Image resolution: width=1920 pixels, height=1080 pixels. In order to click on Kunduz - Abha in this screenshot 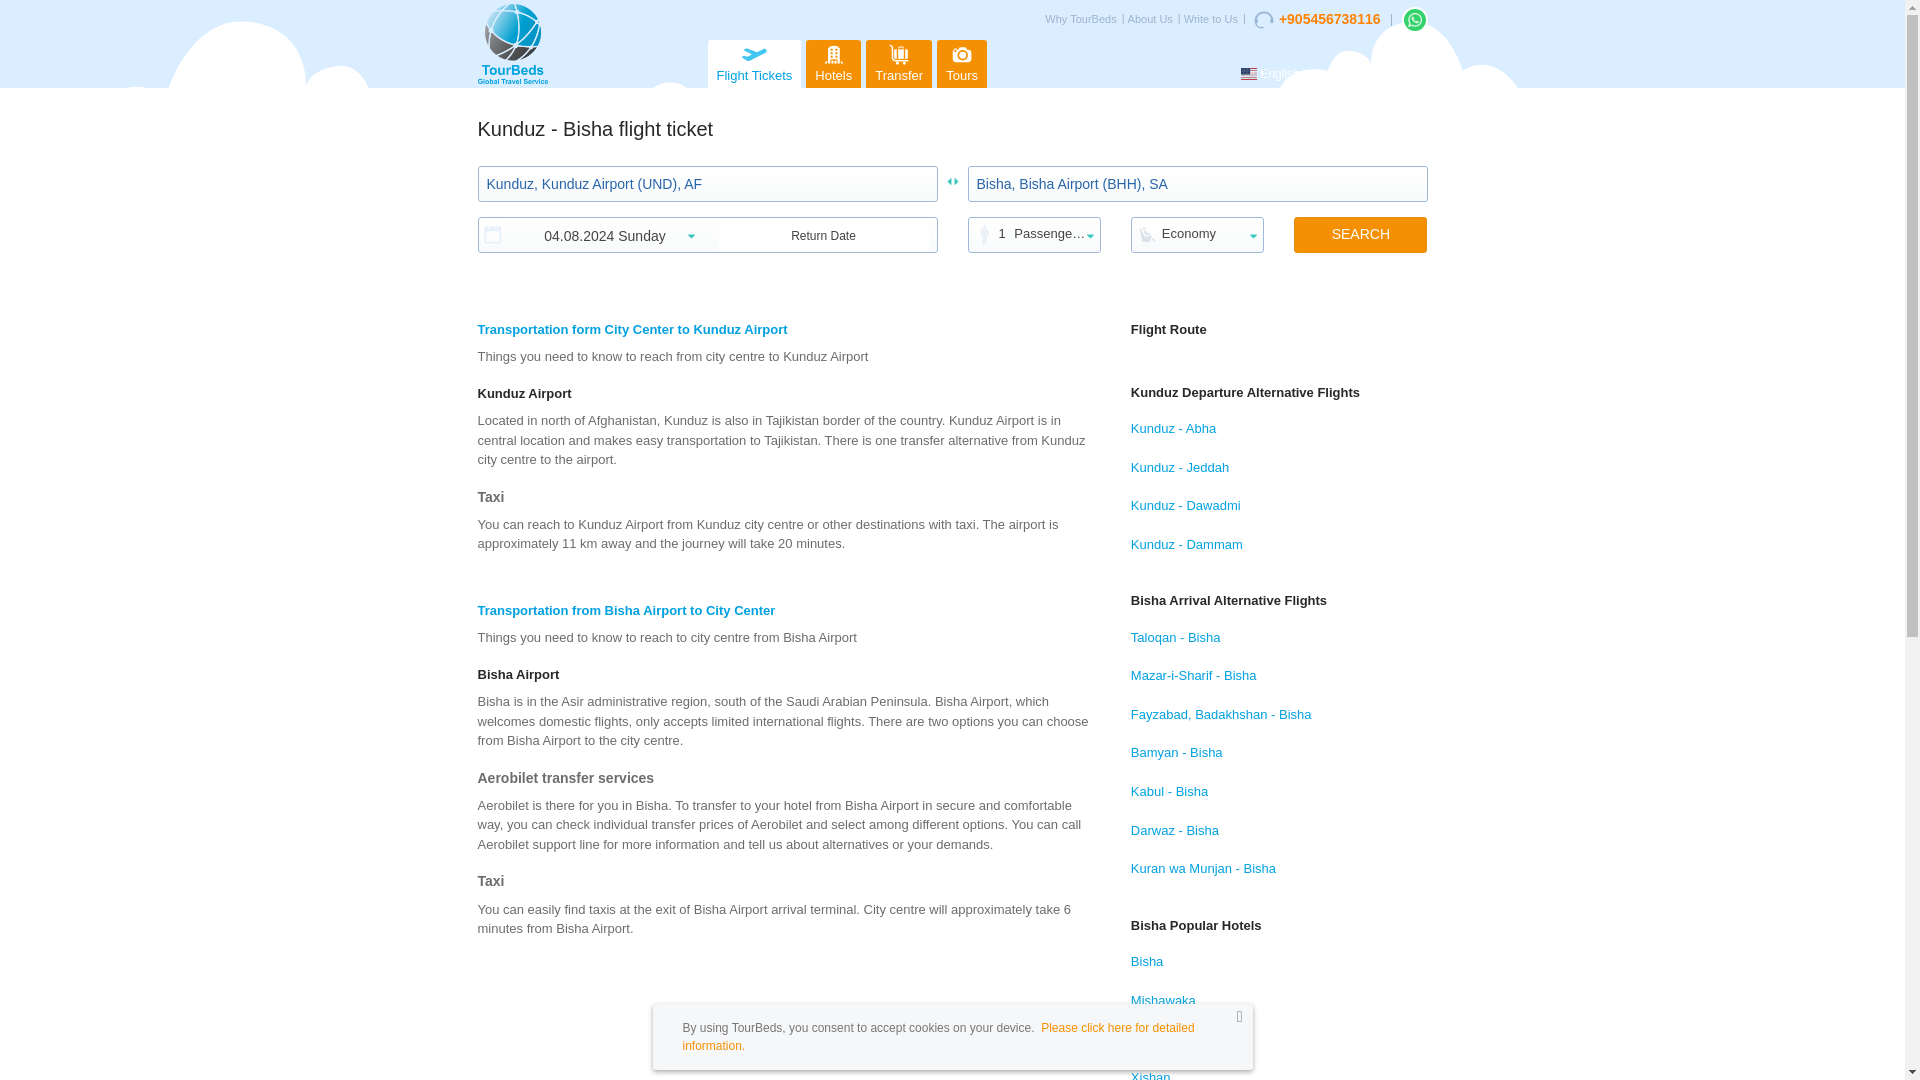, I will do `click(1279, 430)`.